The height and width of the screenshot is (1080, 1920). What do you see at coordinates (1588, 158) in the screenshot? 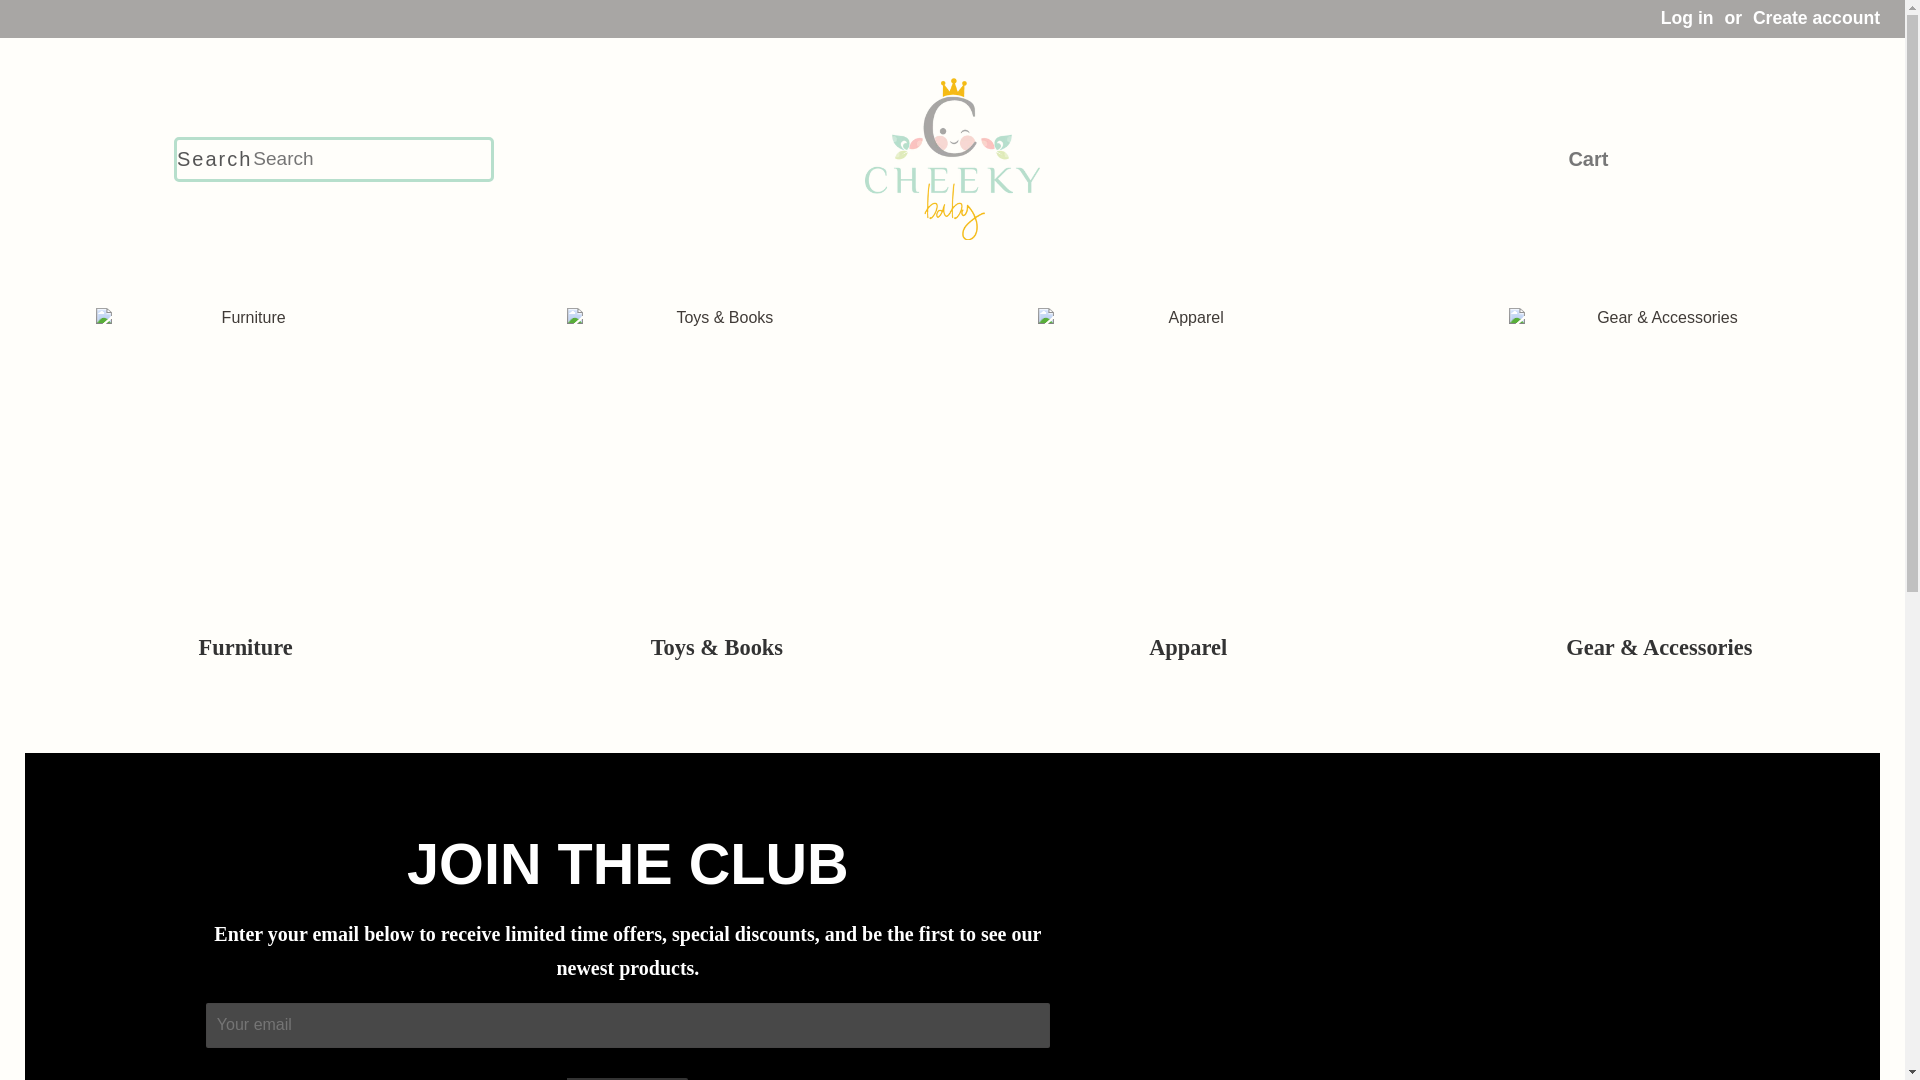
I see `Cart` at bounding box center [1588, 158].